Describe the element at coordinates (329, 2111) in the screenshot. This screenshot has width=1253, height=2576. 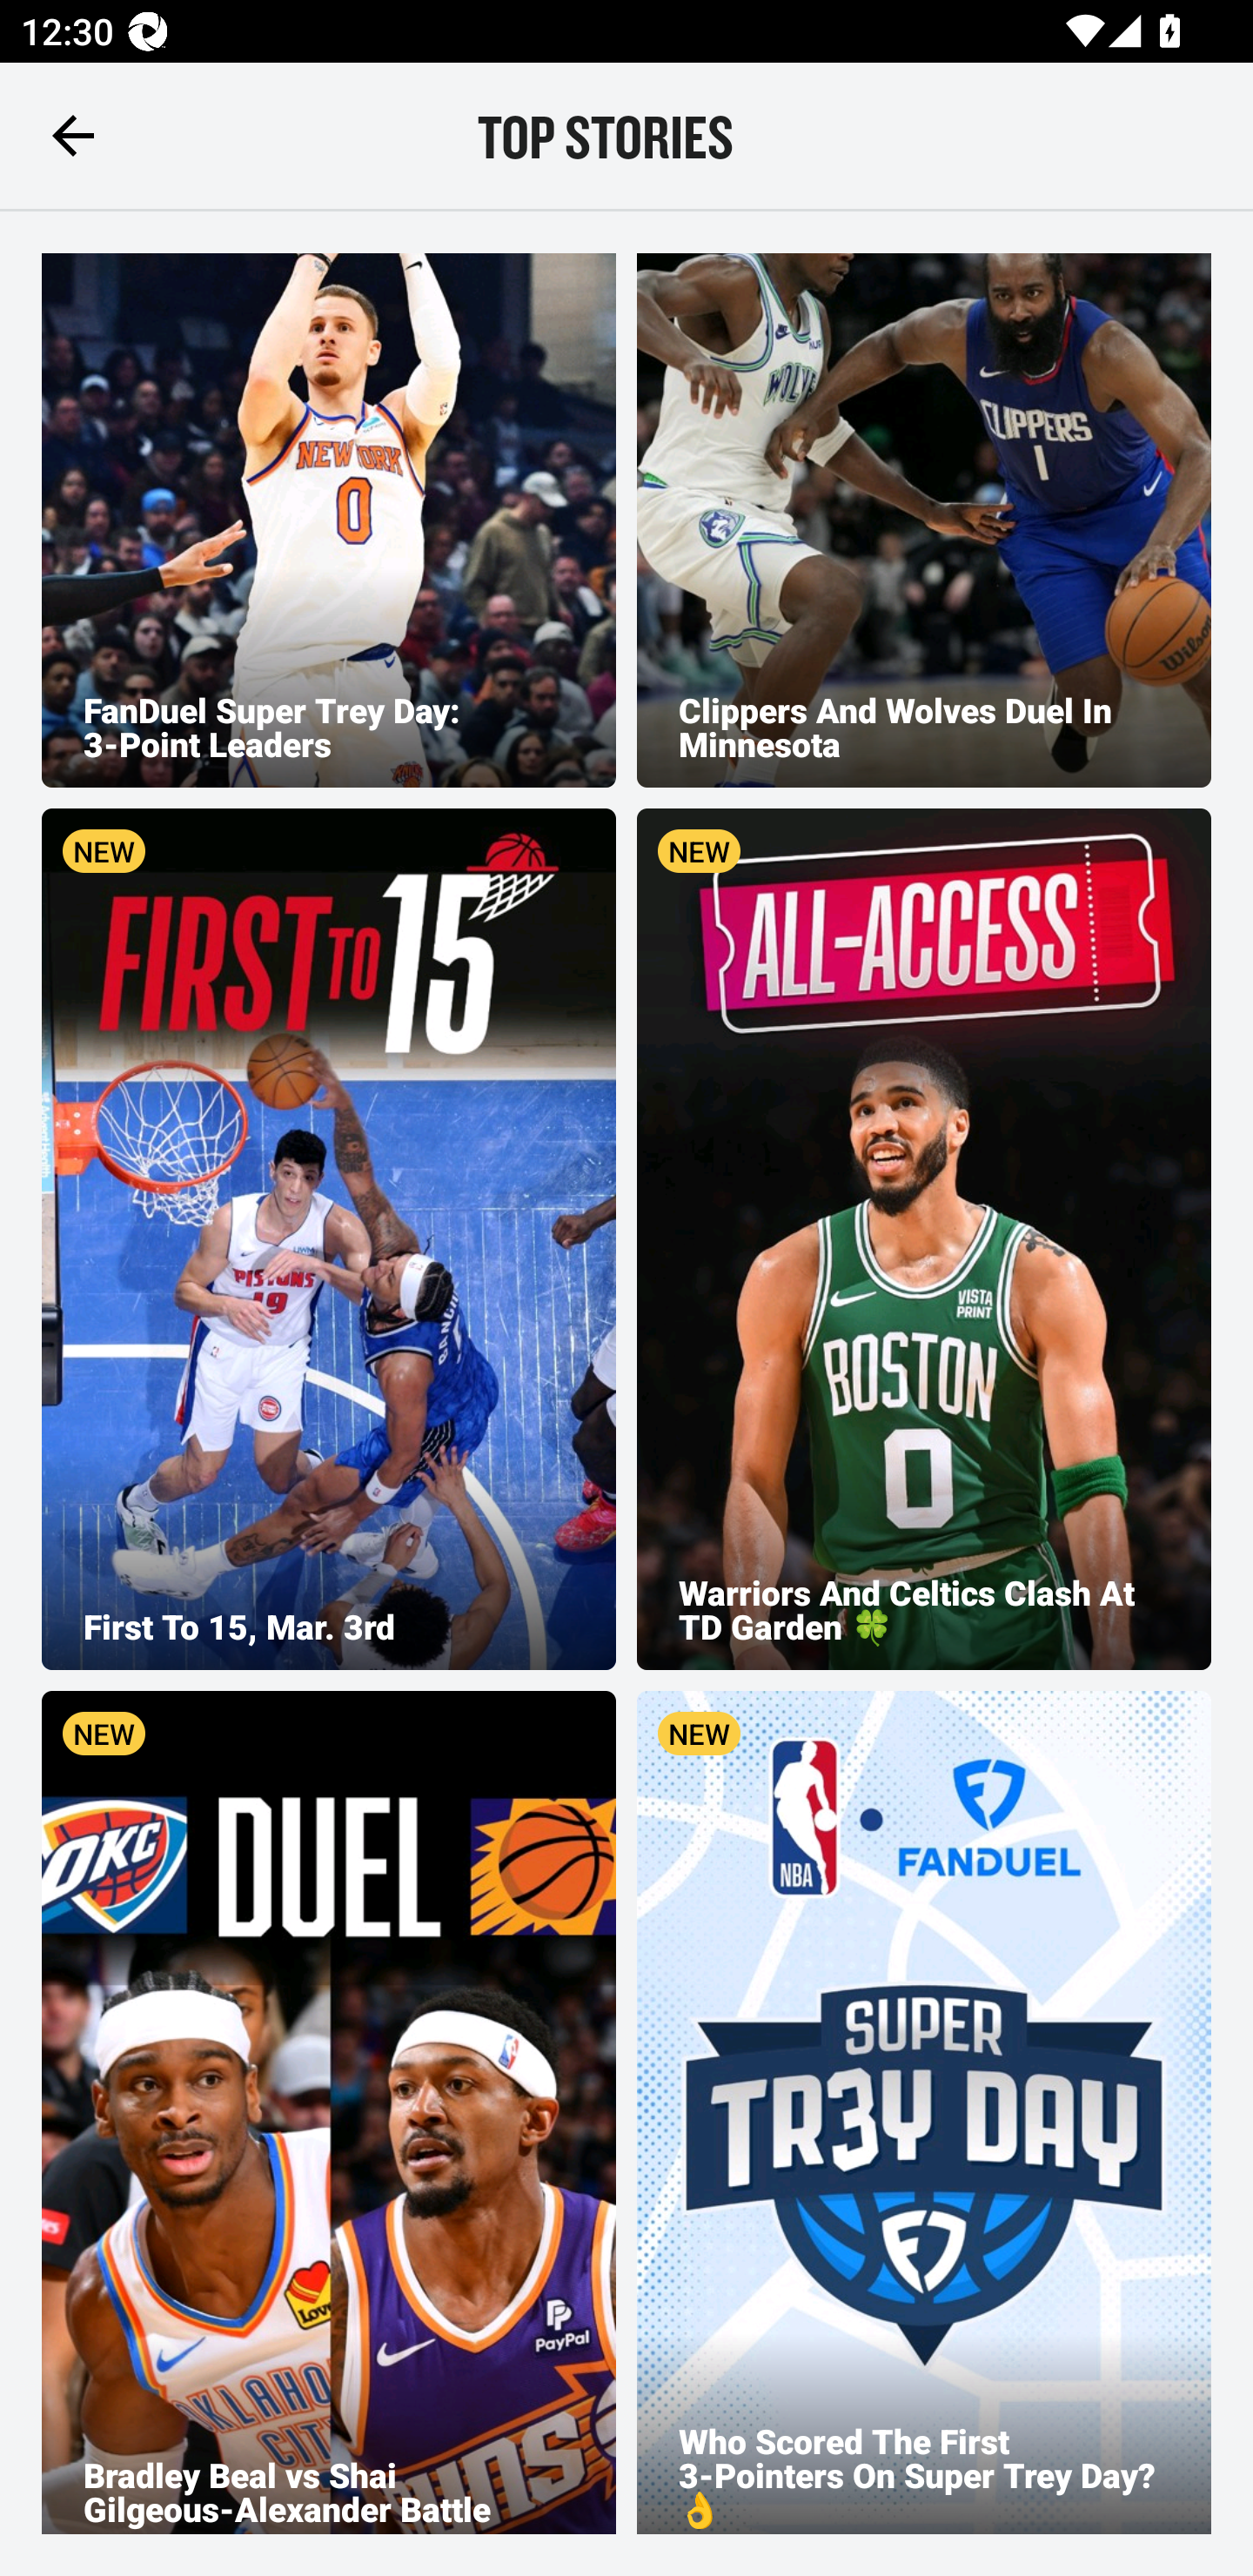
I see `NEW Bradley Beal vs Shai Gilgeous-Alexander Battle` at that location.